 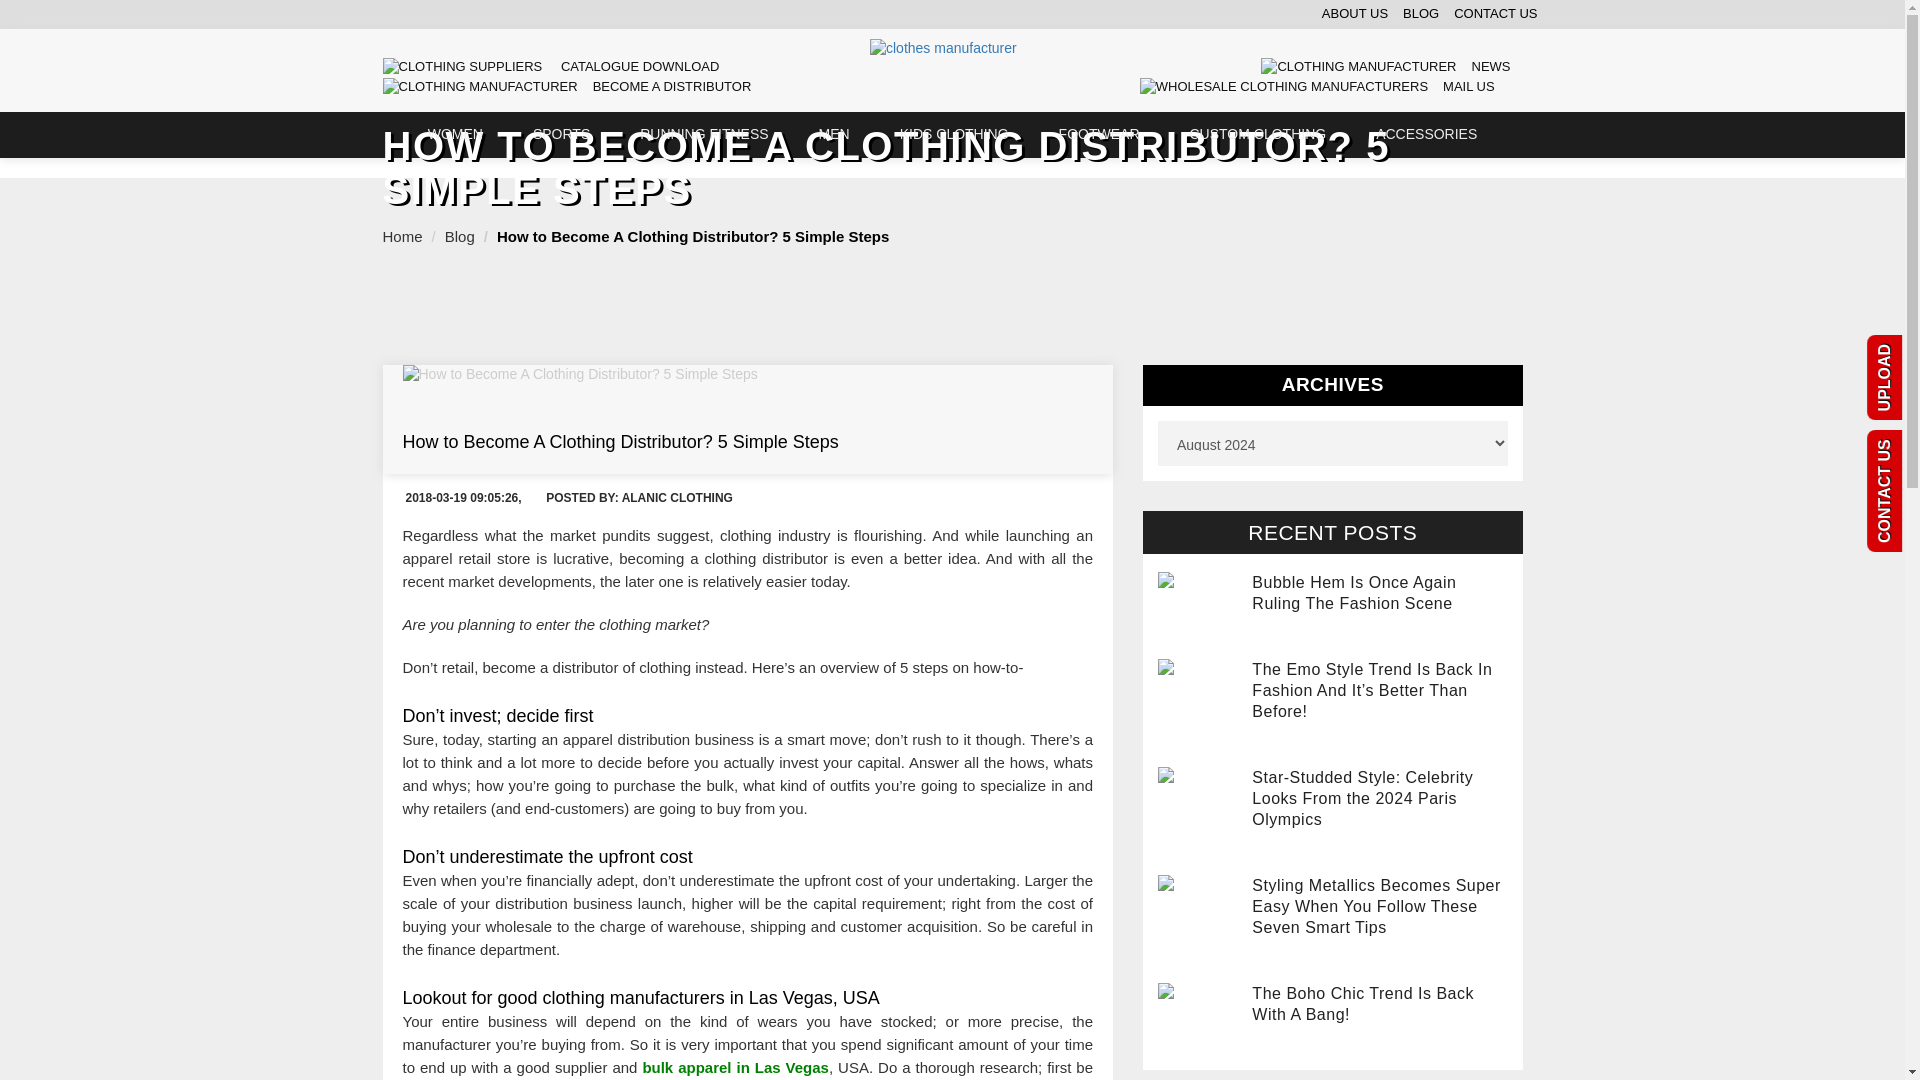 I want to click on WOMEN, so click(x=456, y=134).